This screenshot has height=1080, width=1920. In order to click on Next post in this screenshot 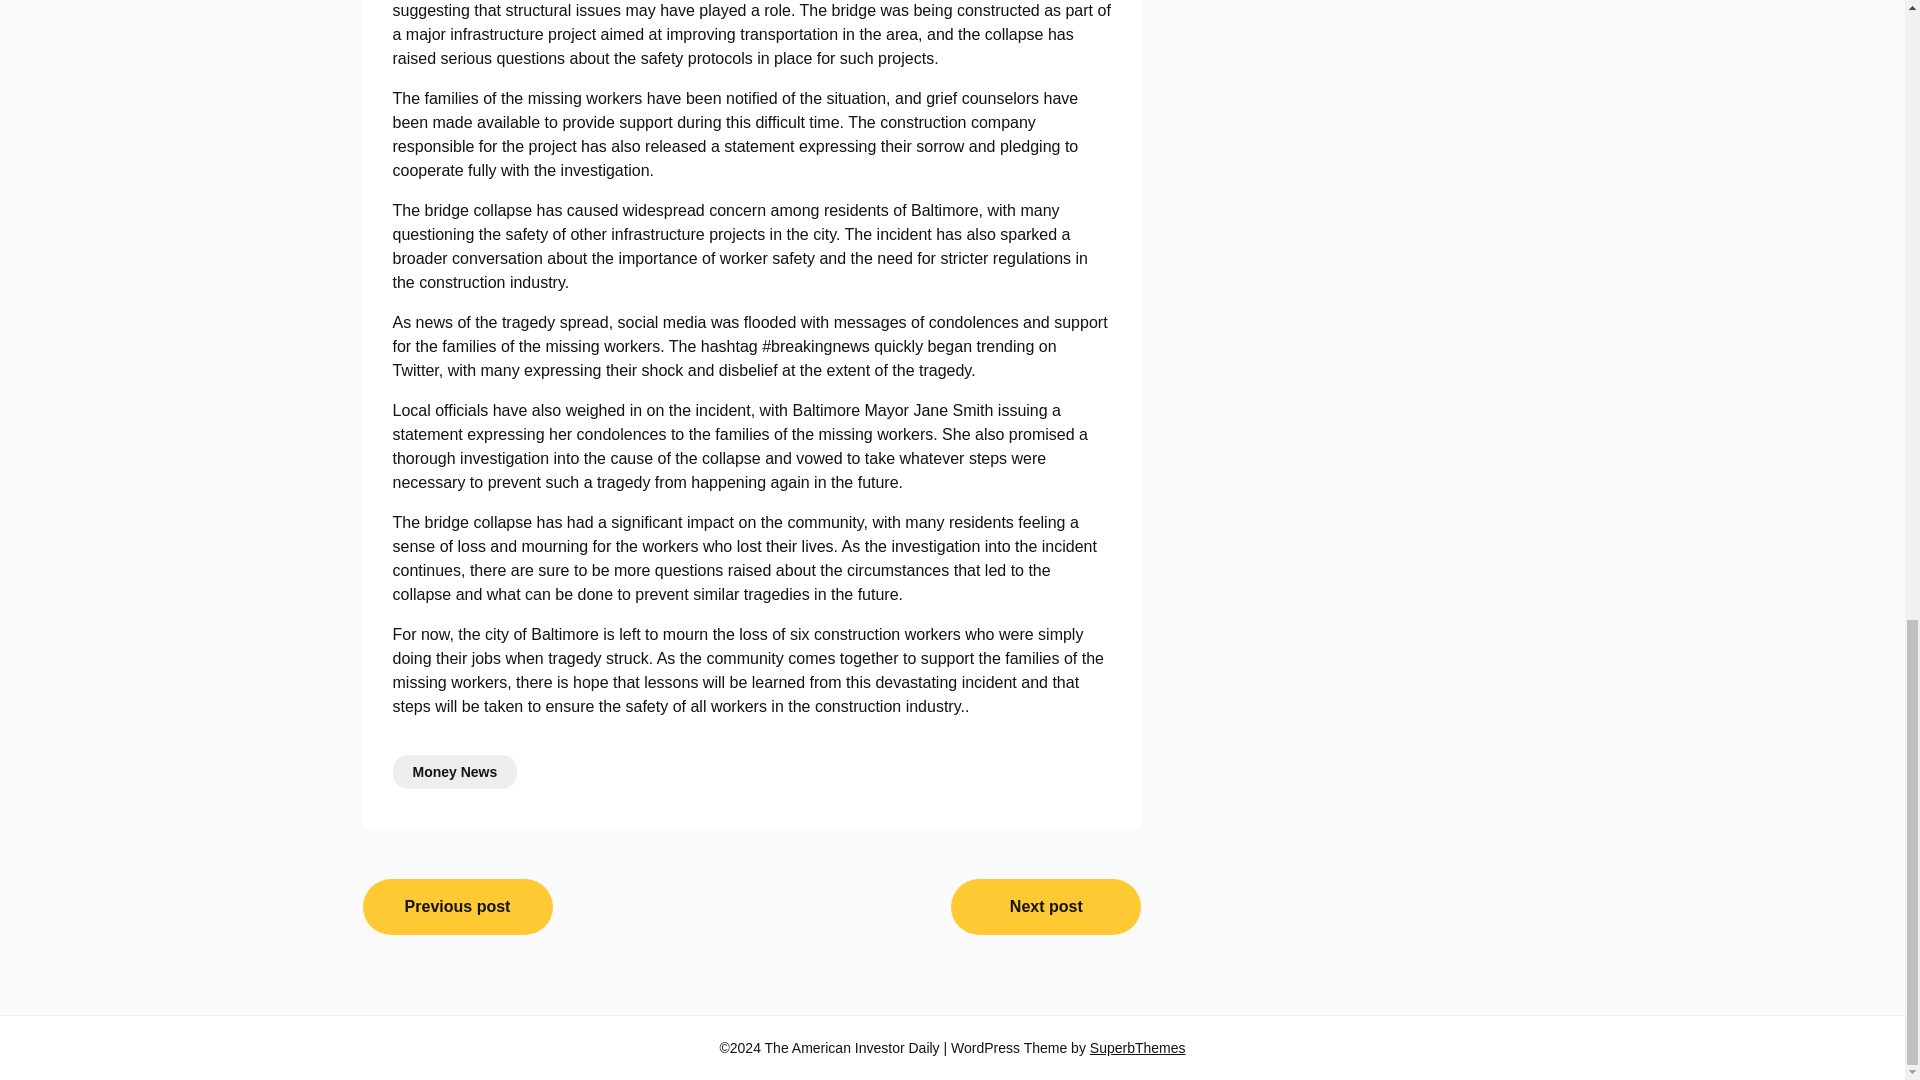, I will do `click(1045, 907)`.